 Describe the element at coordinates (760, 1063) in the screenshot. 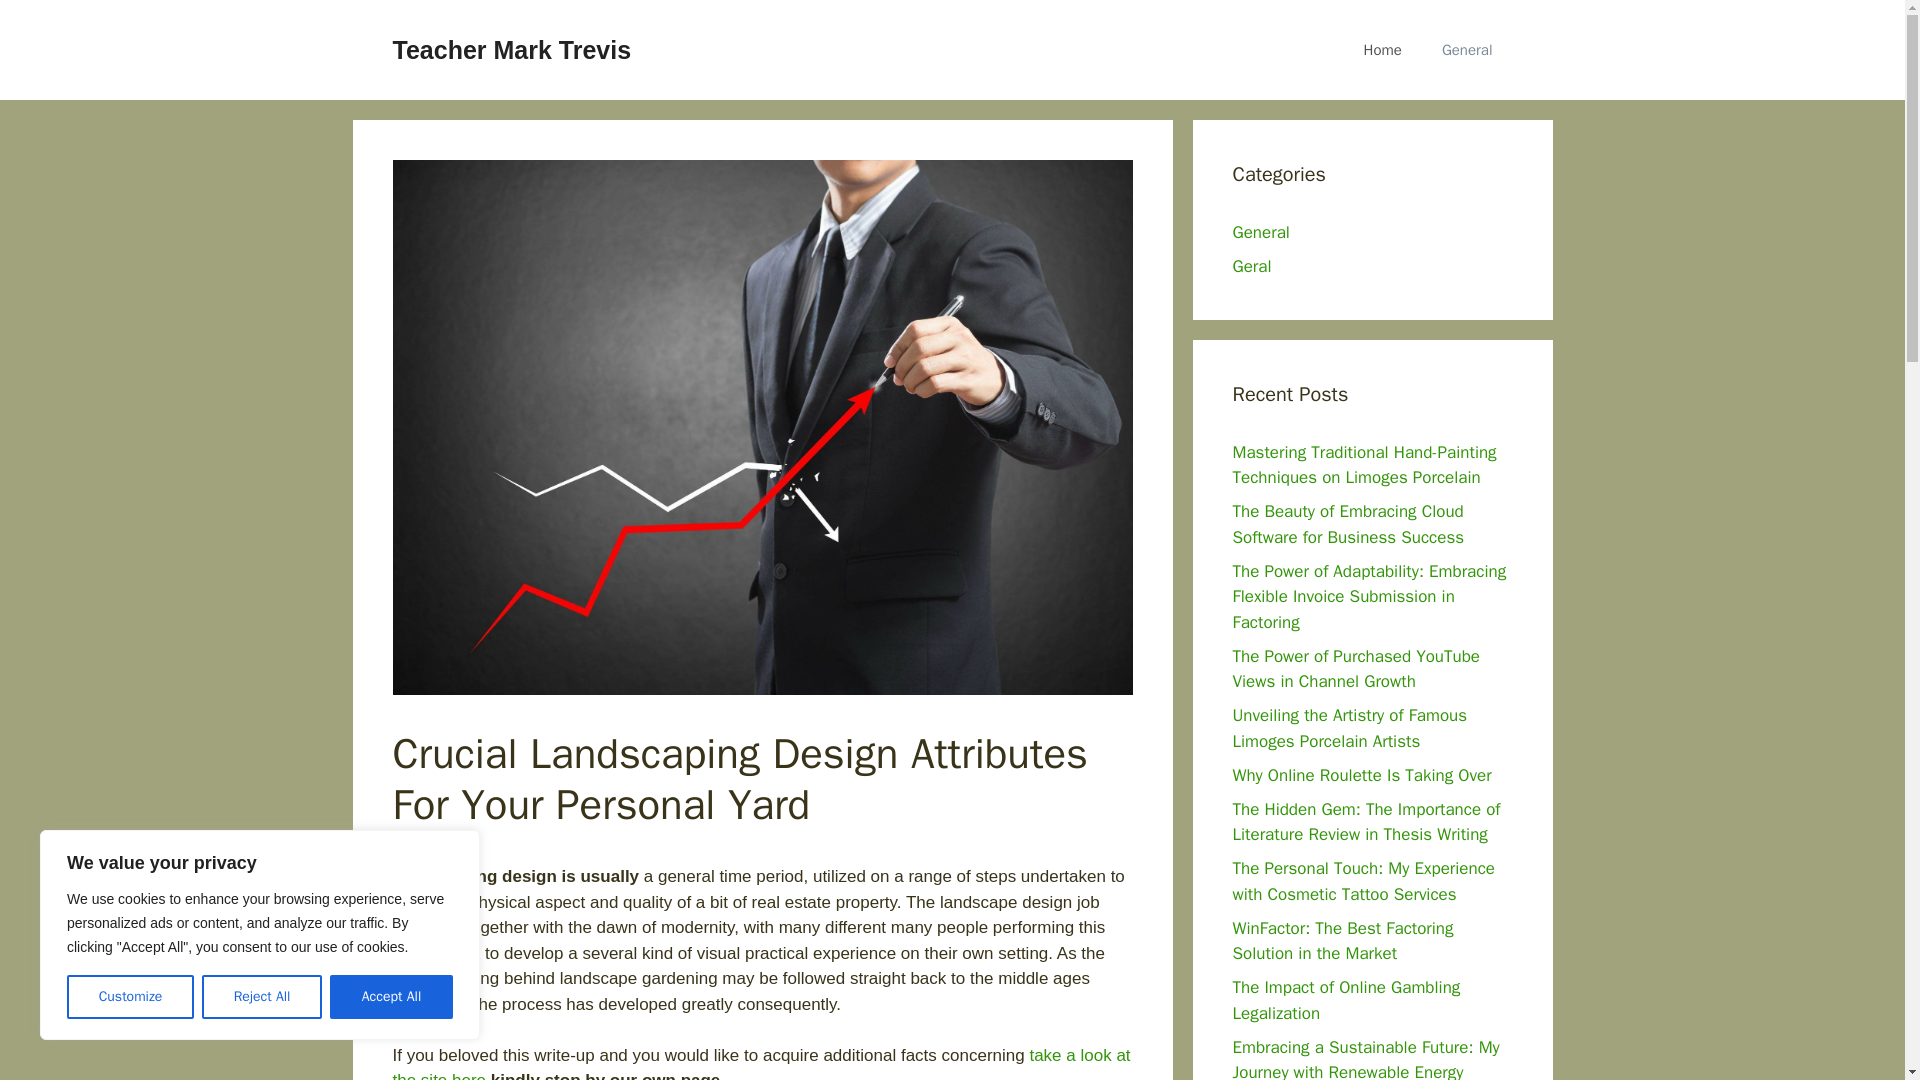

I see `take a look at the site here` at that location.